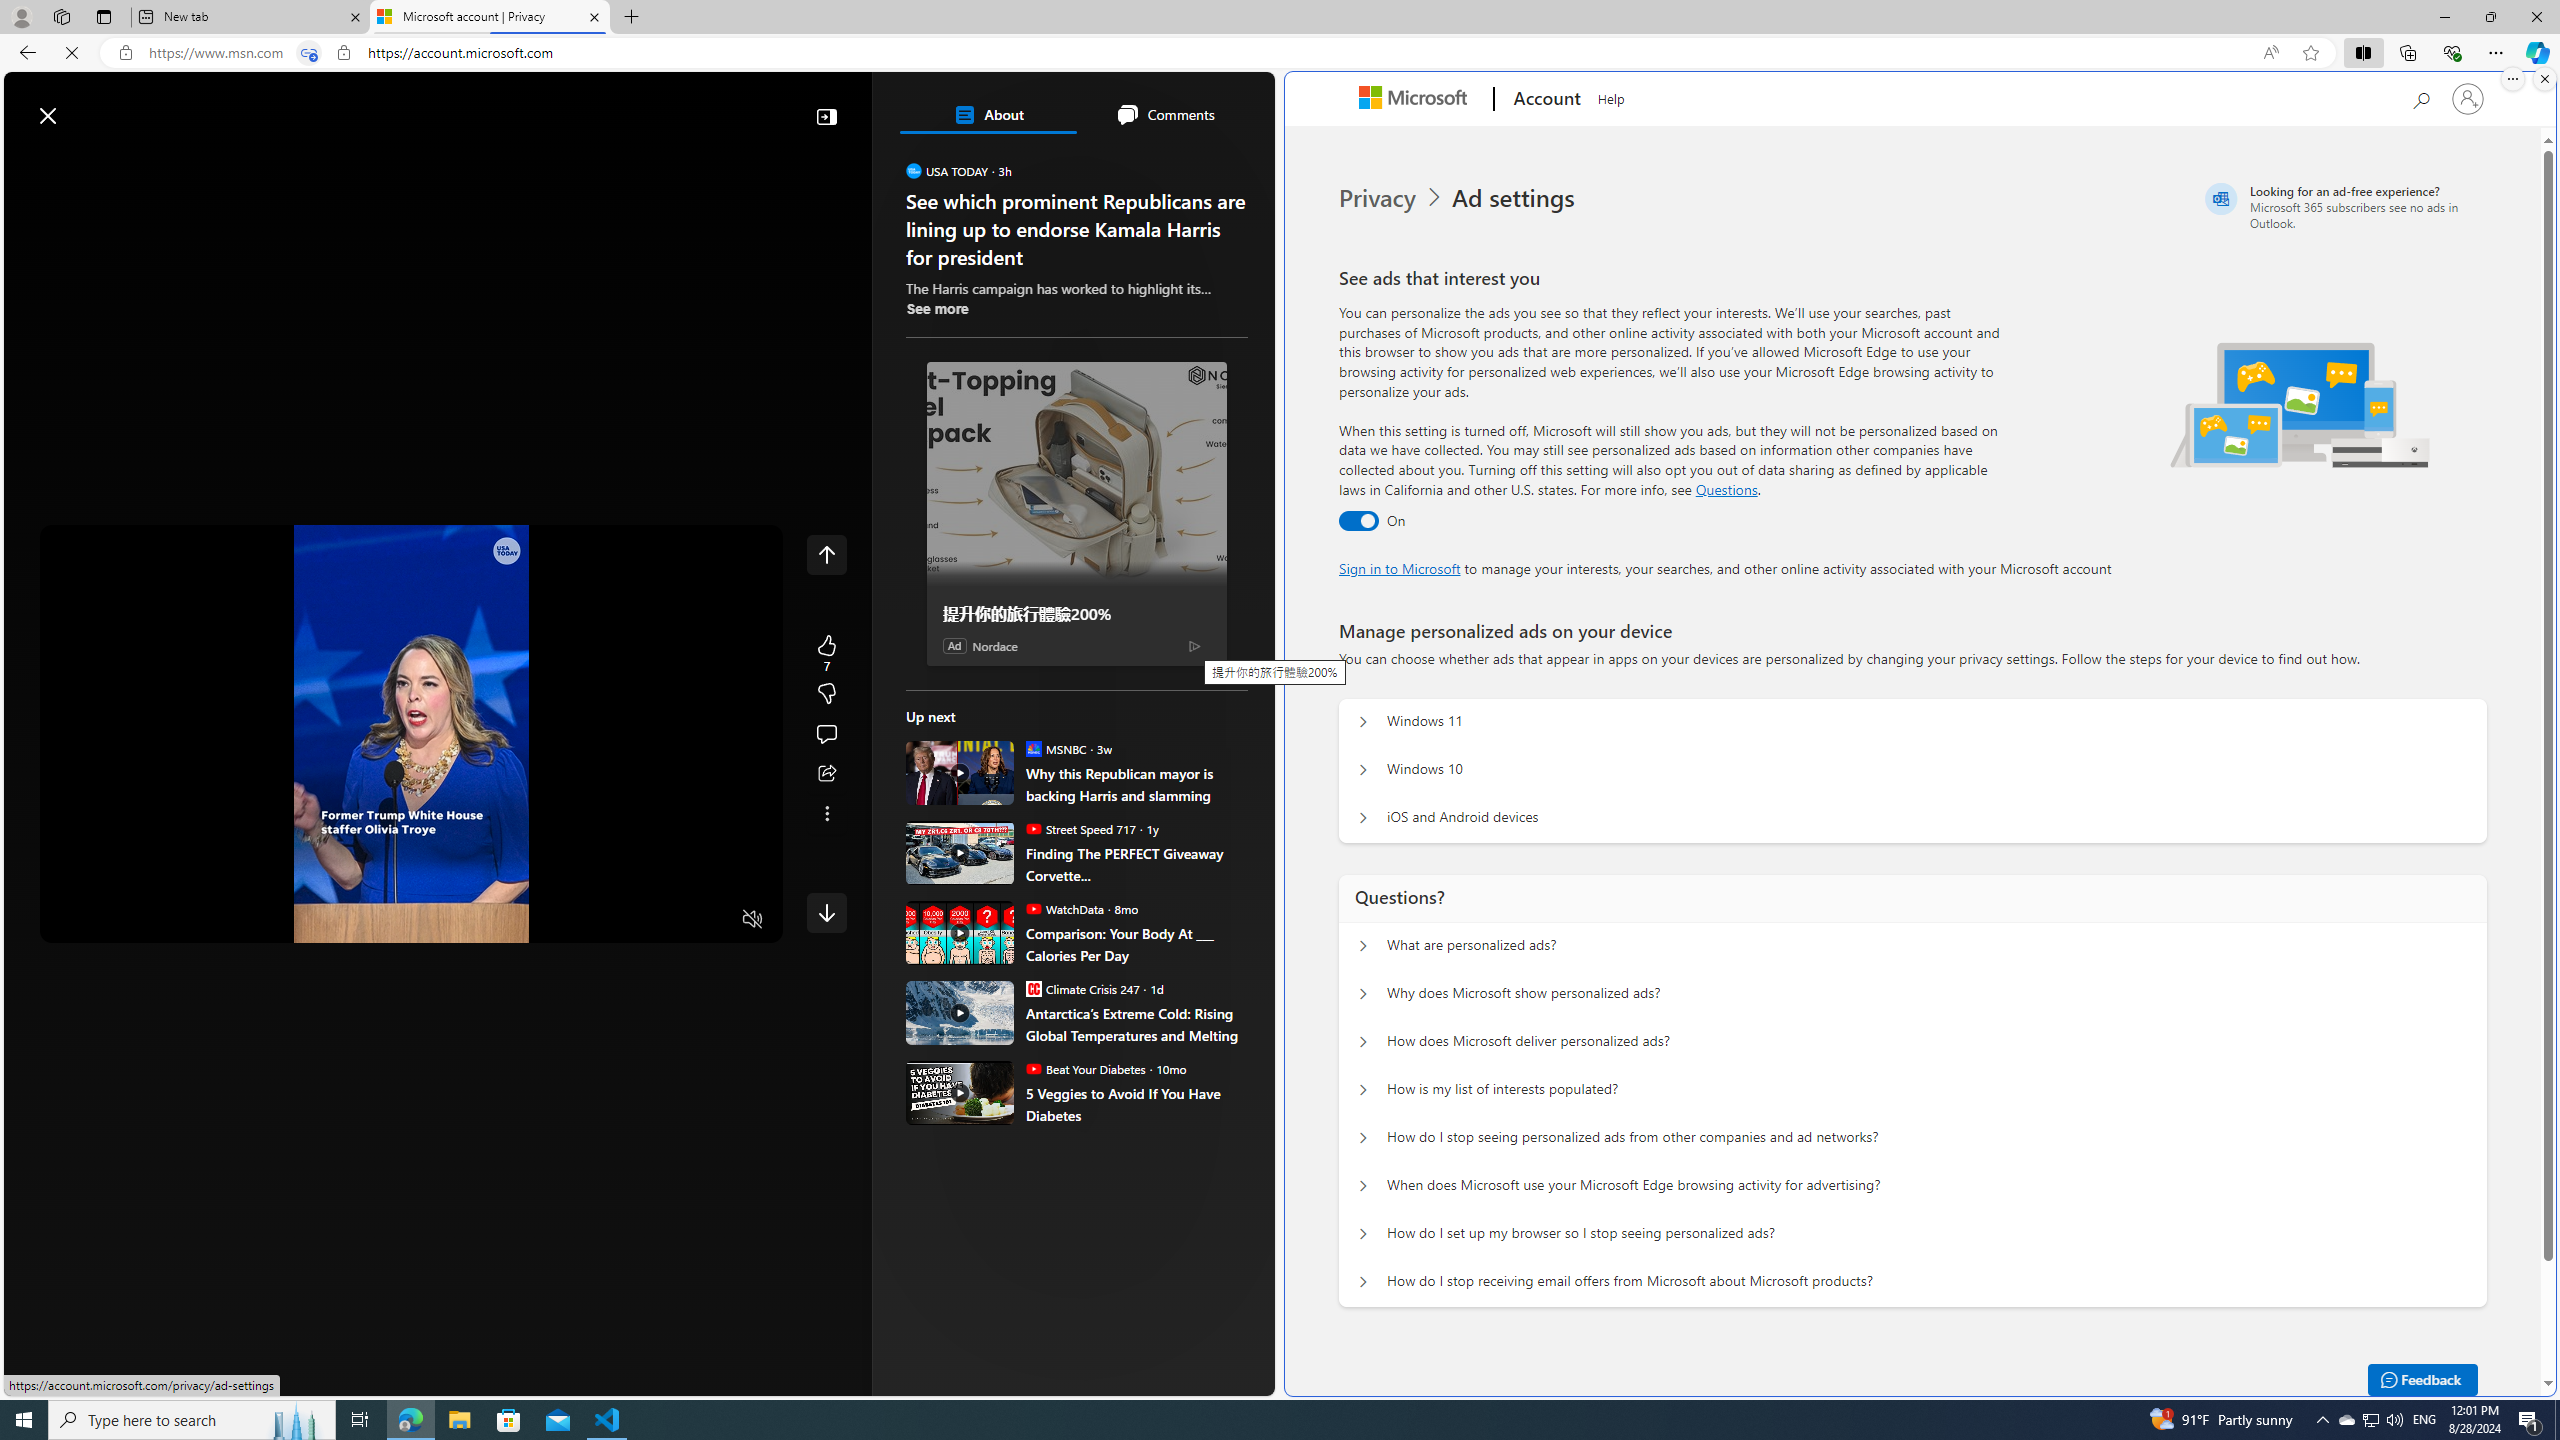 The image size is (2560, 1440). What do you see at coordinates (2300, 404) in the screenshot?
I see `Illustration of multiple devices` at bounding box center [2300, 404].